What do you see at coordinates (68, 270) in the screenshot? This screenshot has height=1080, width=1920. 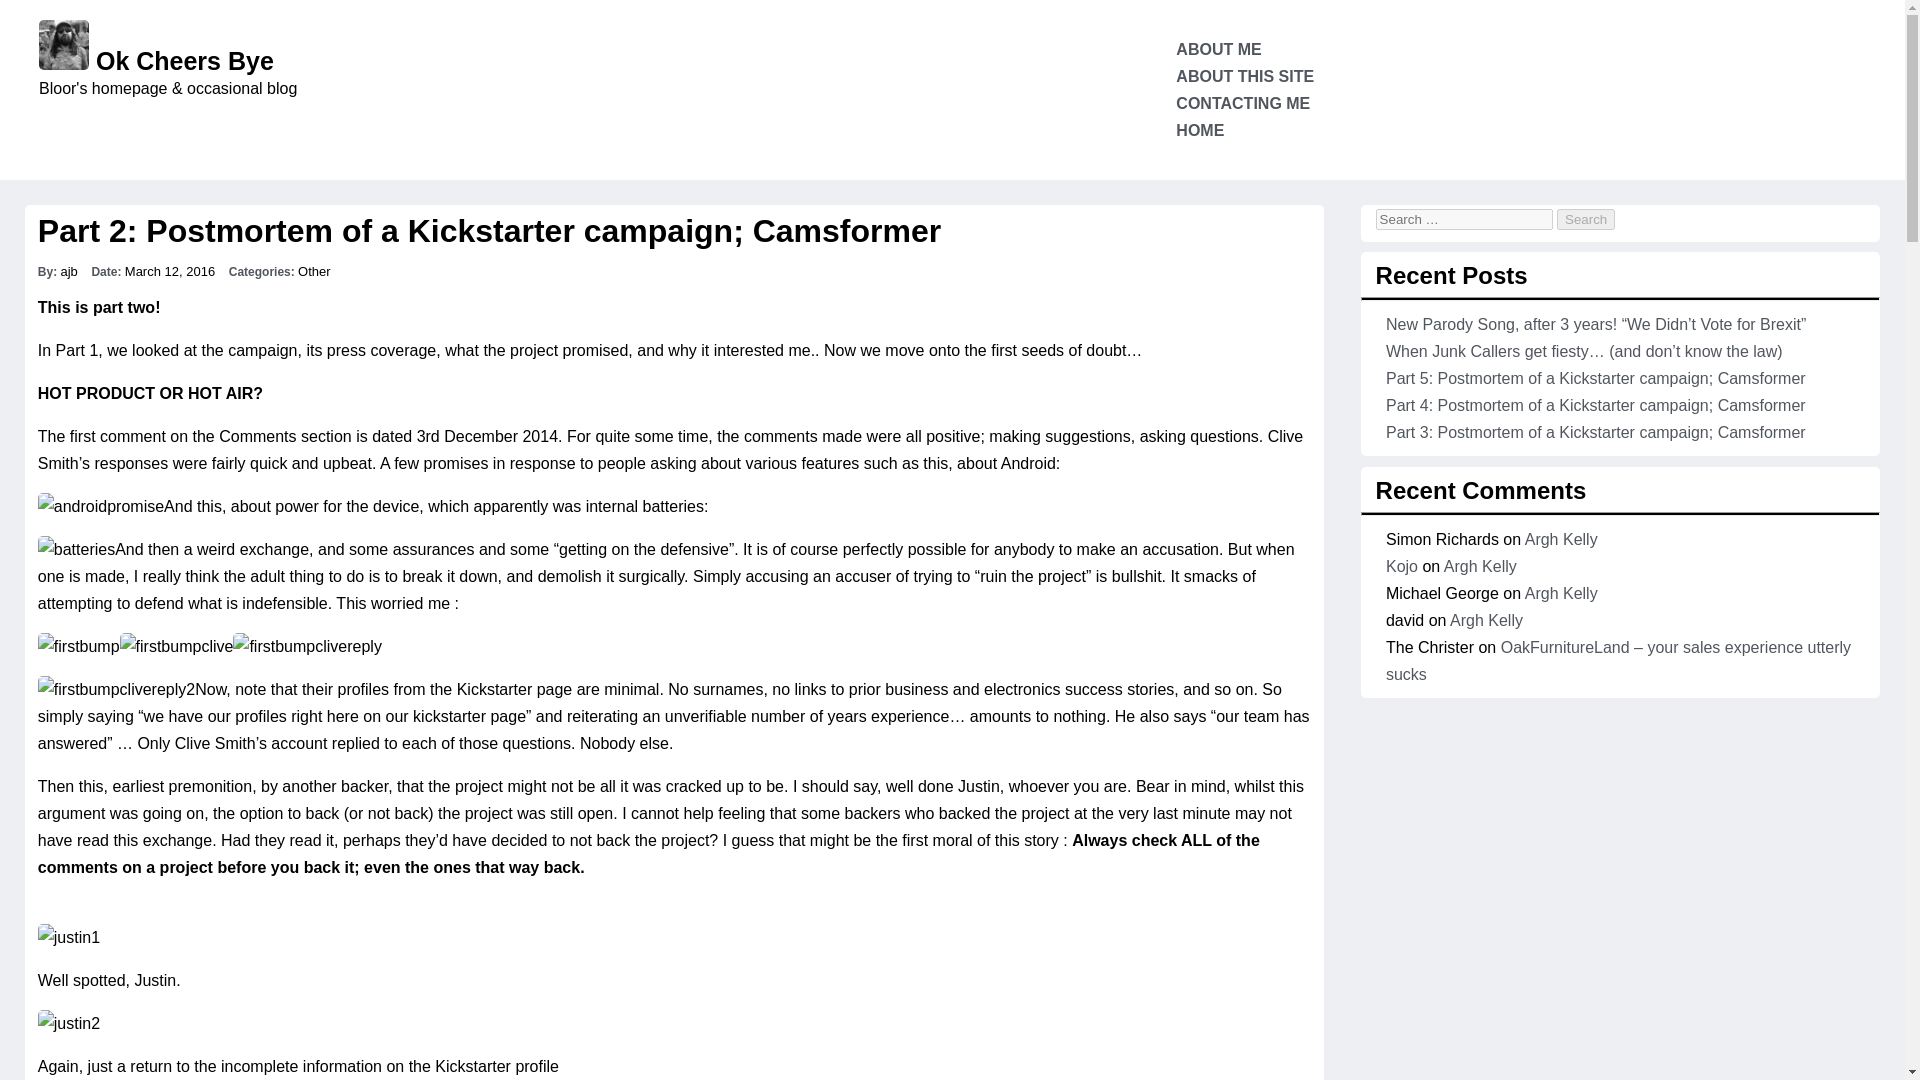 I see `ajb` at bounding box center [68, 270].